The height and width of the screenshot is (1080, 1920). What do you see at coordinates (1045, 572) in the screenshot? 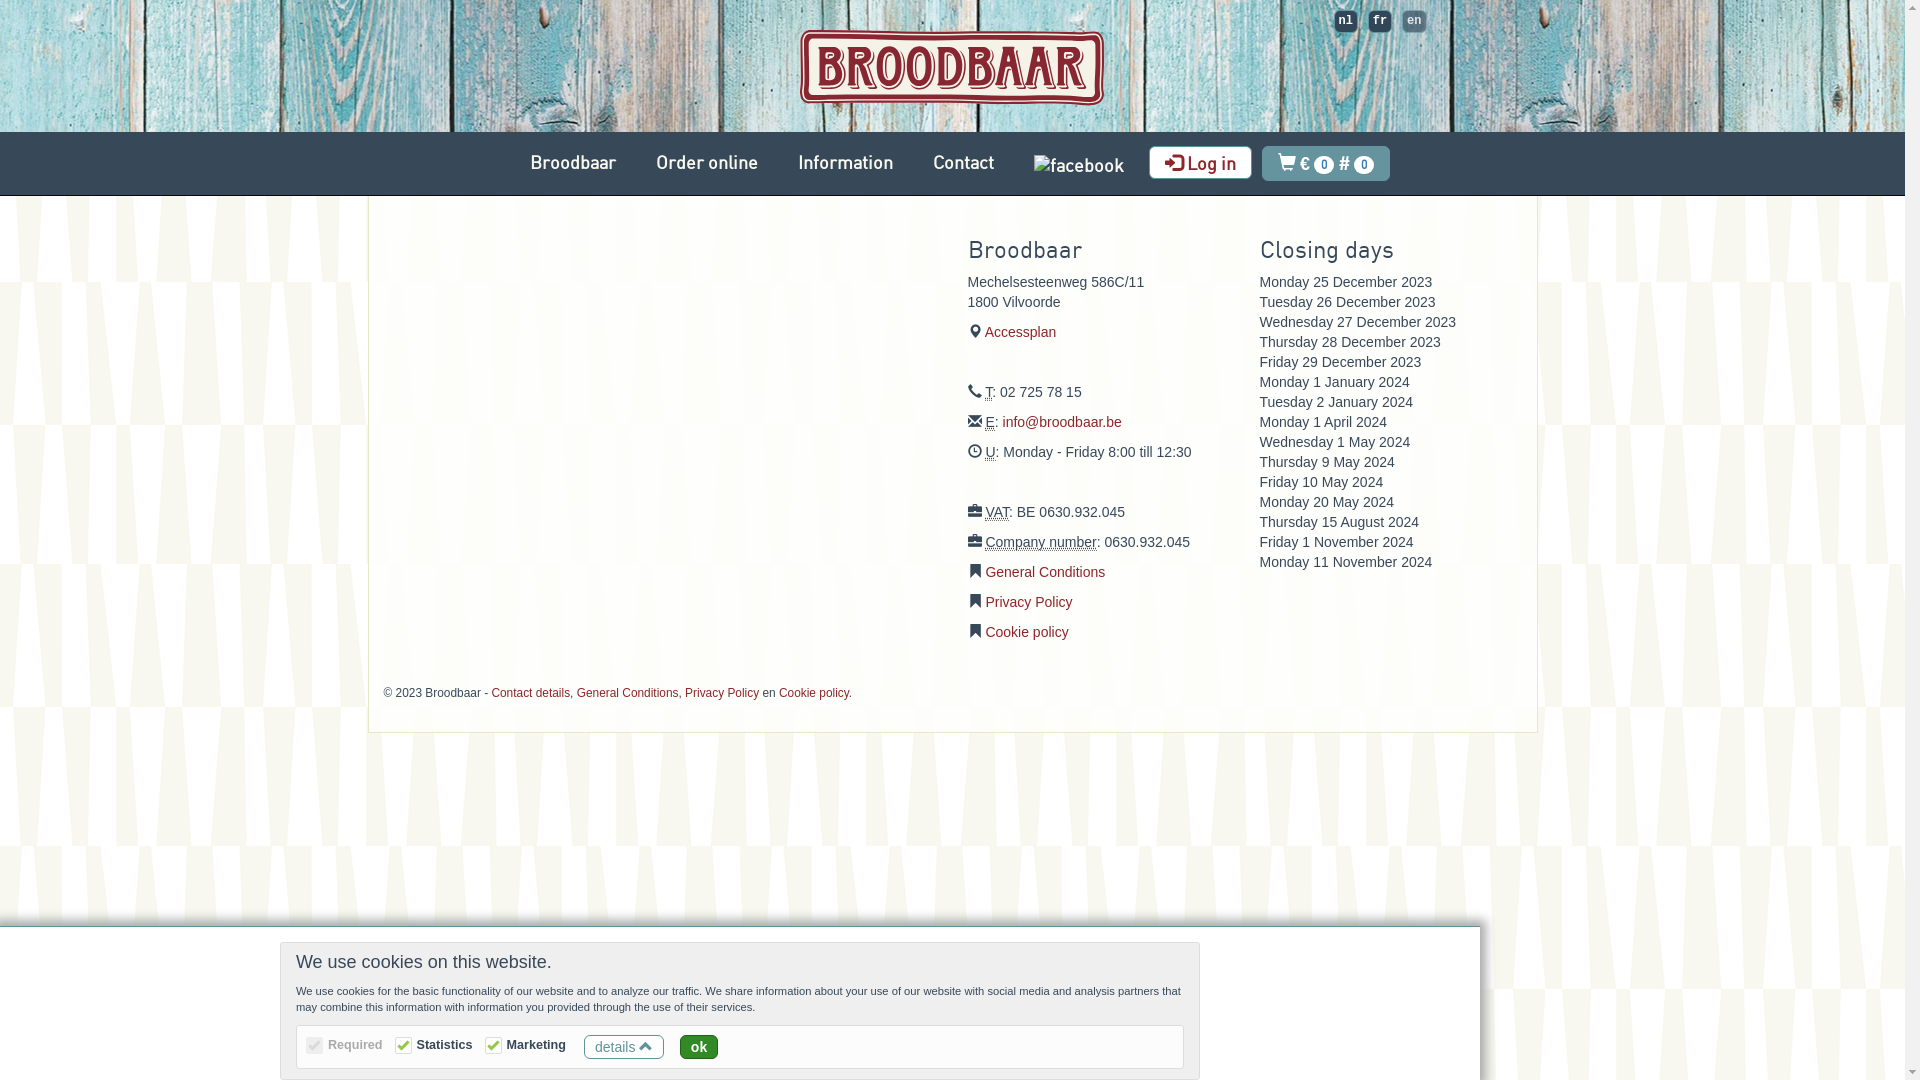
I see `General Conditions` at bounding box center [1045, 572].